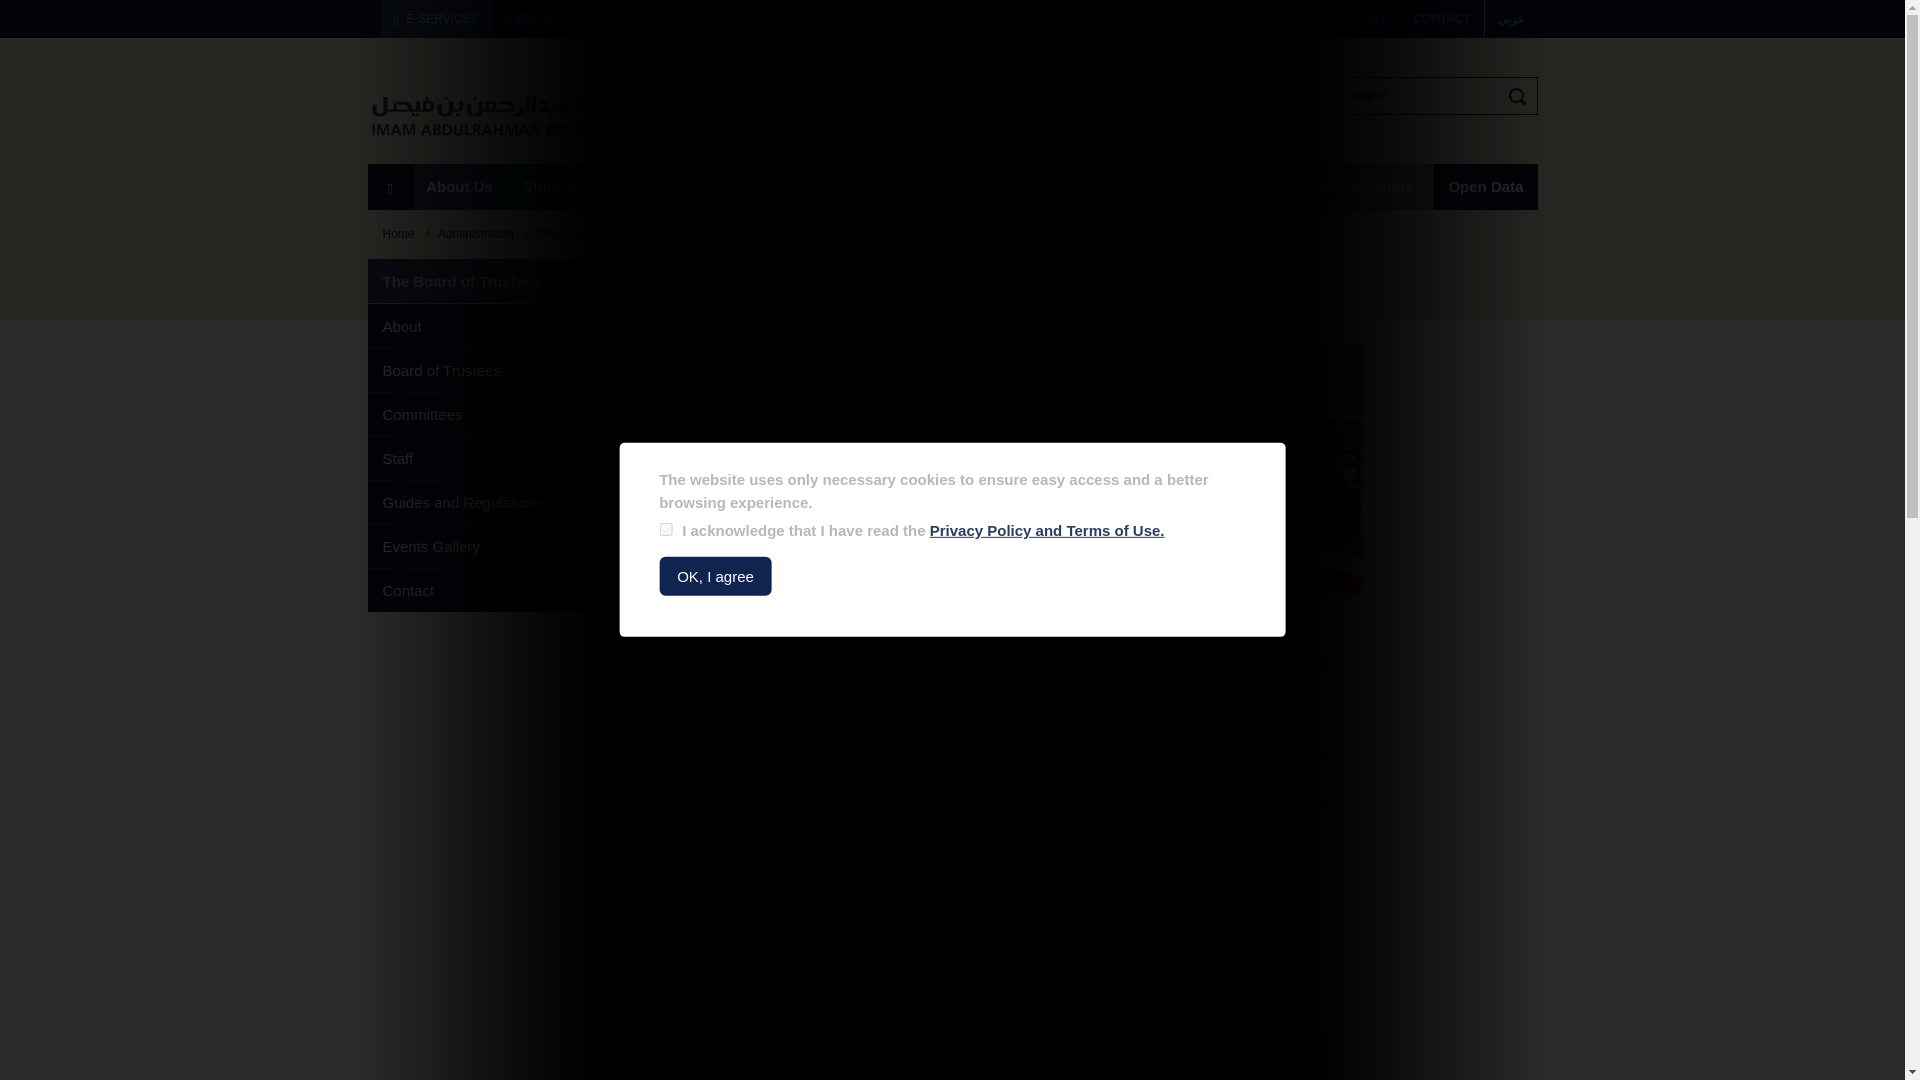 This screenshot has height=1080, width=1920. Describe the element at coordinates (960, 18) in the screenshot. I see `LIBRARY` at that location.